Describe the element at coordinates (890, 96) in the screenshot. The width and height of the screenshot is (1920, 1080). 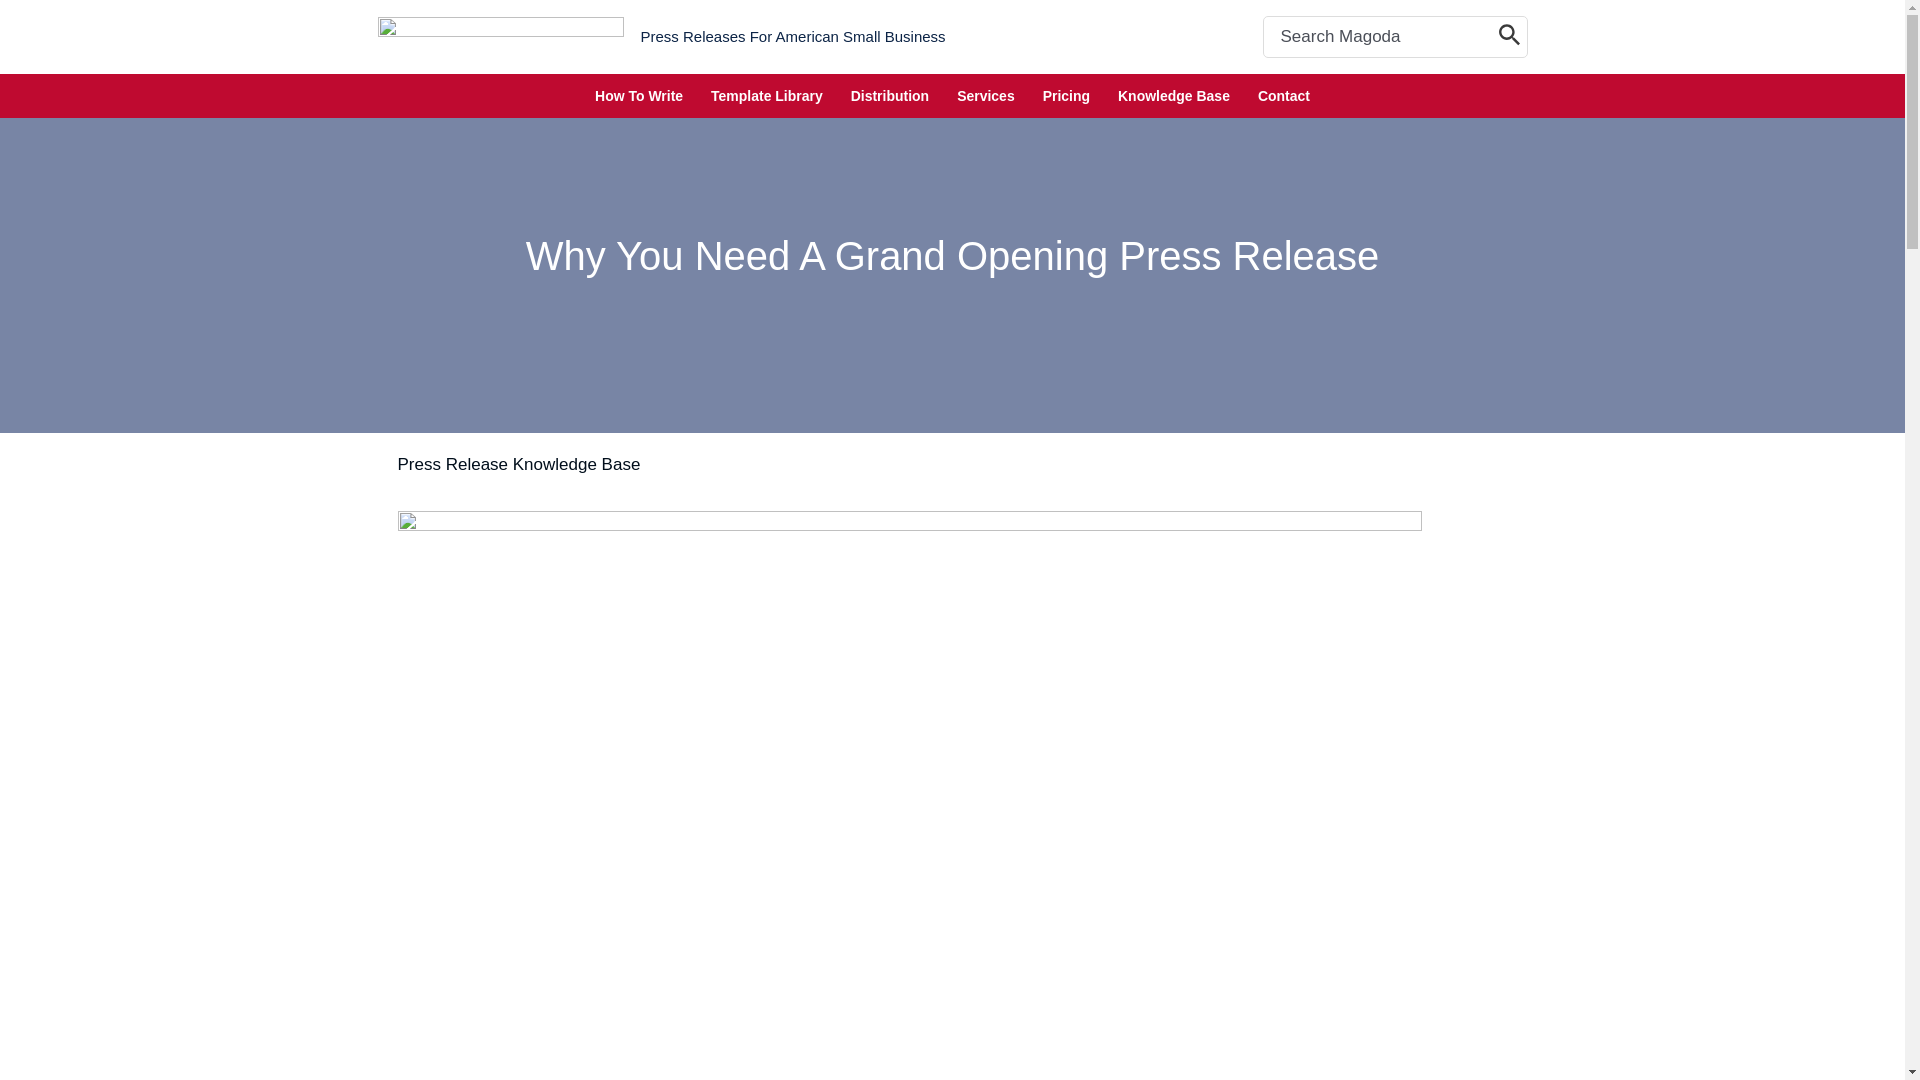
I see `Distribution` at that location.